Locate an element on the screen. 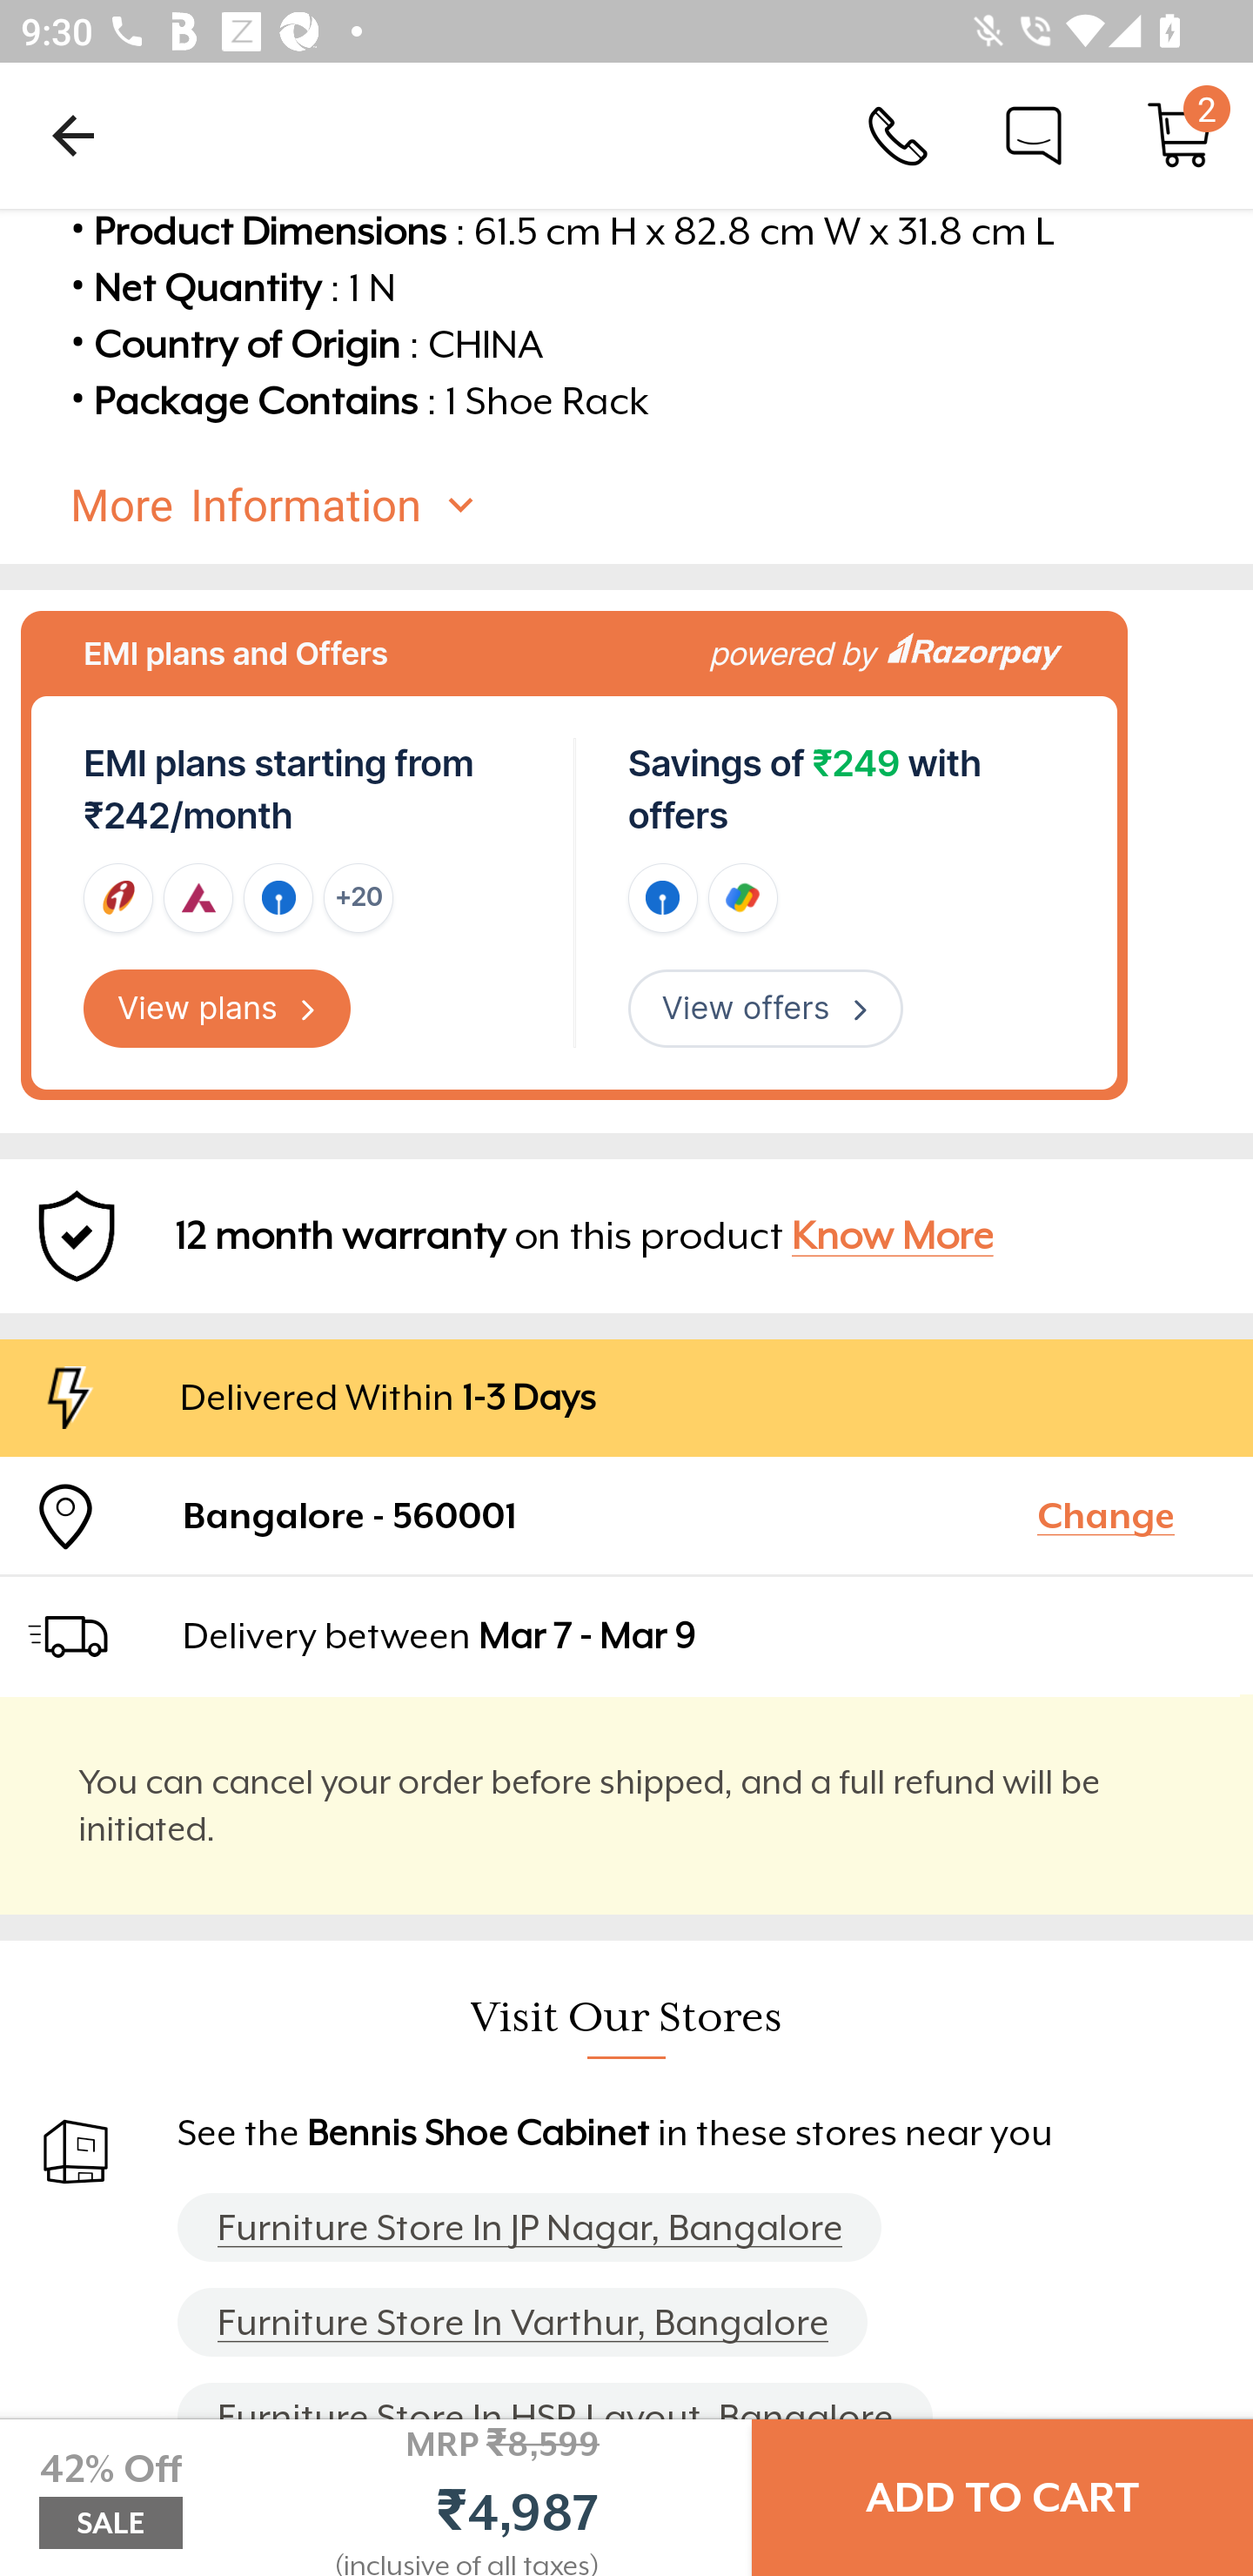  12 month warranty on this product Know More is located at coordinates (626, 1236).